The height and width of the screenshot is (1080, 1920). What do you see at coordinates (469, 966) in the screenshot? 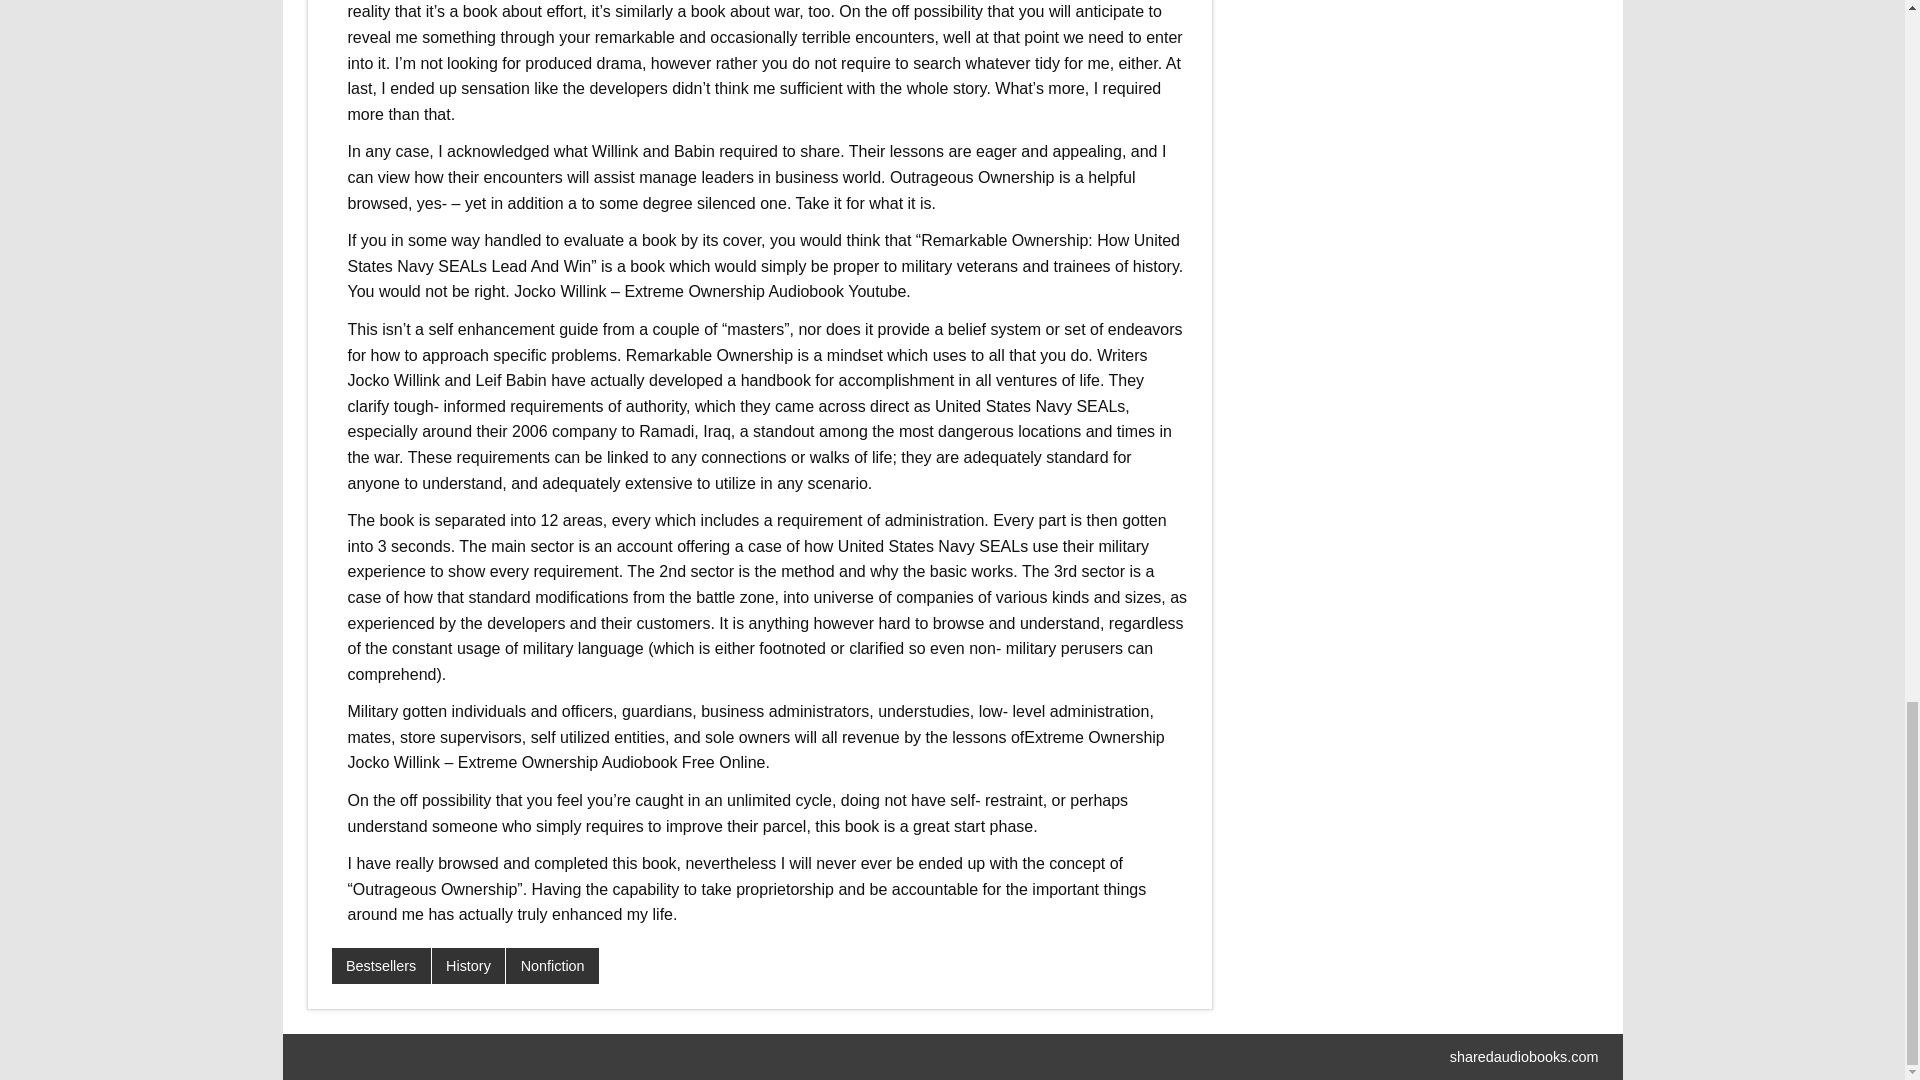
I see `History` at bounding box center [469, 966].